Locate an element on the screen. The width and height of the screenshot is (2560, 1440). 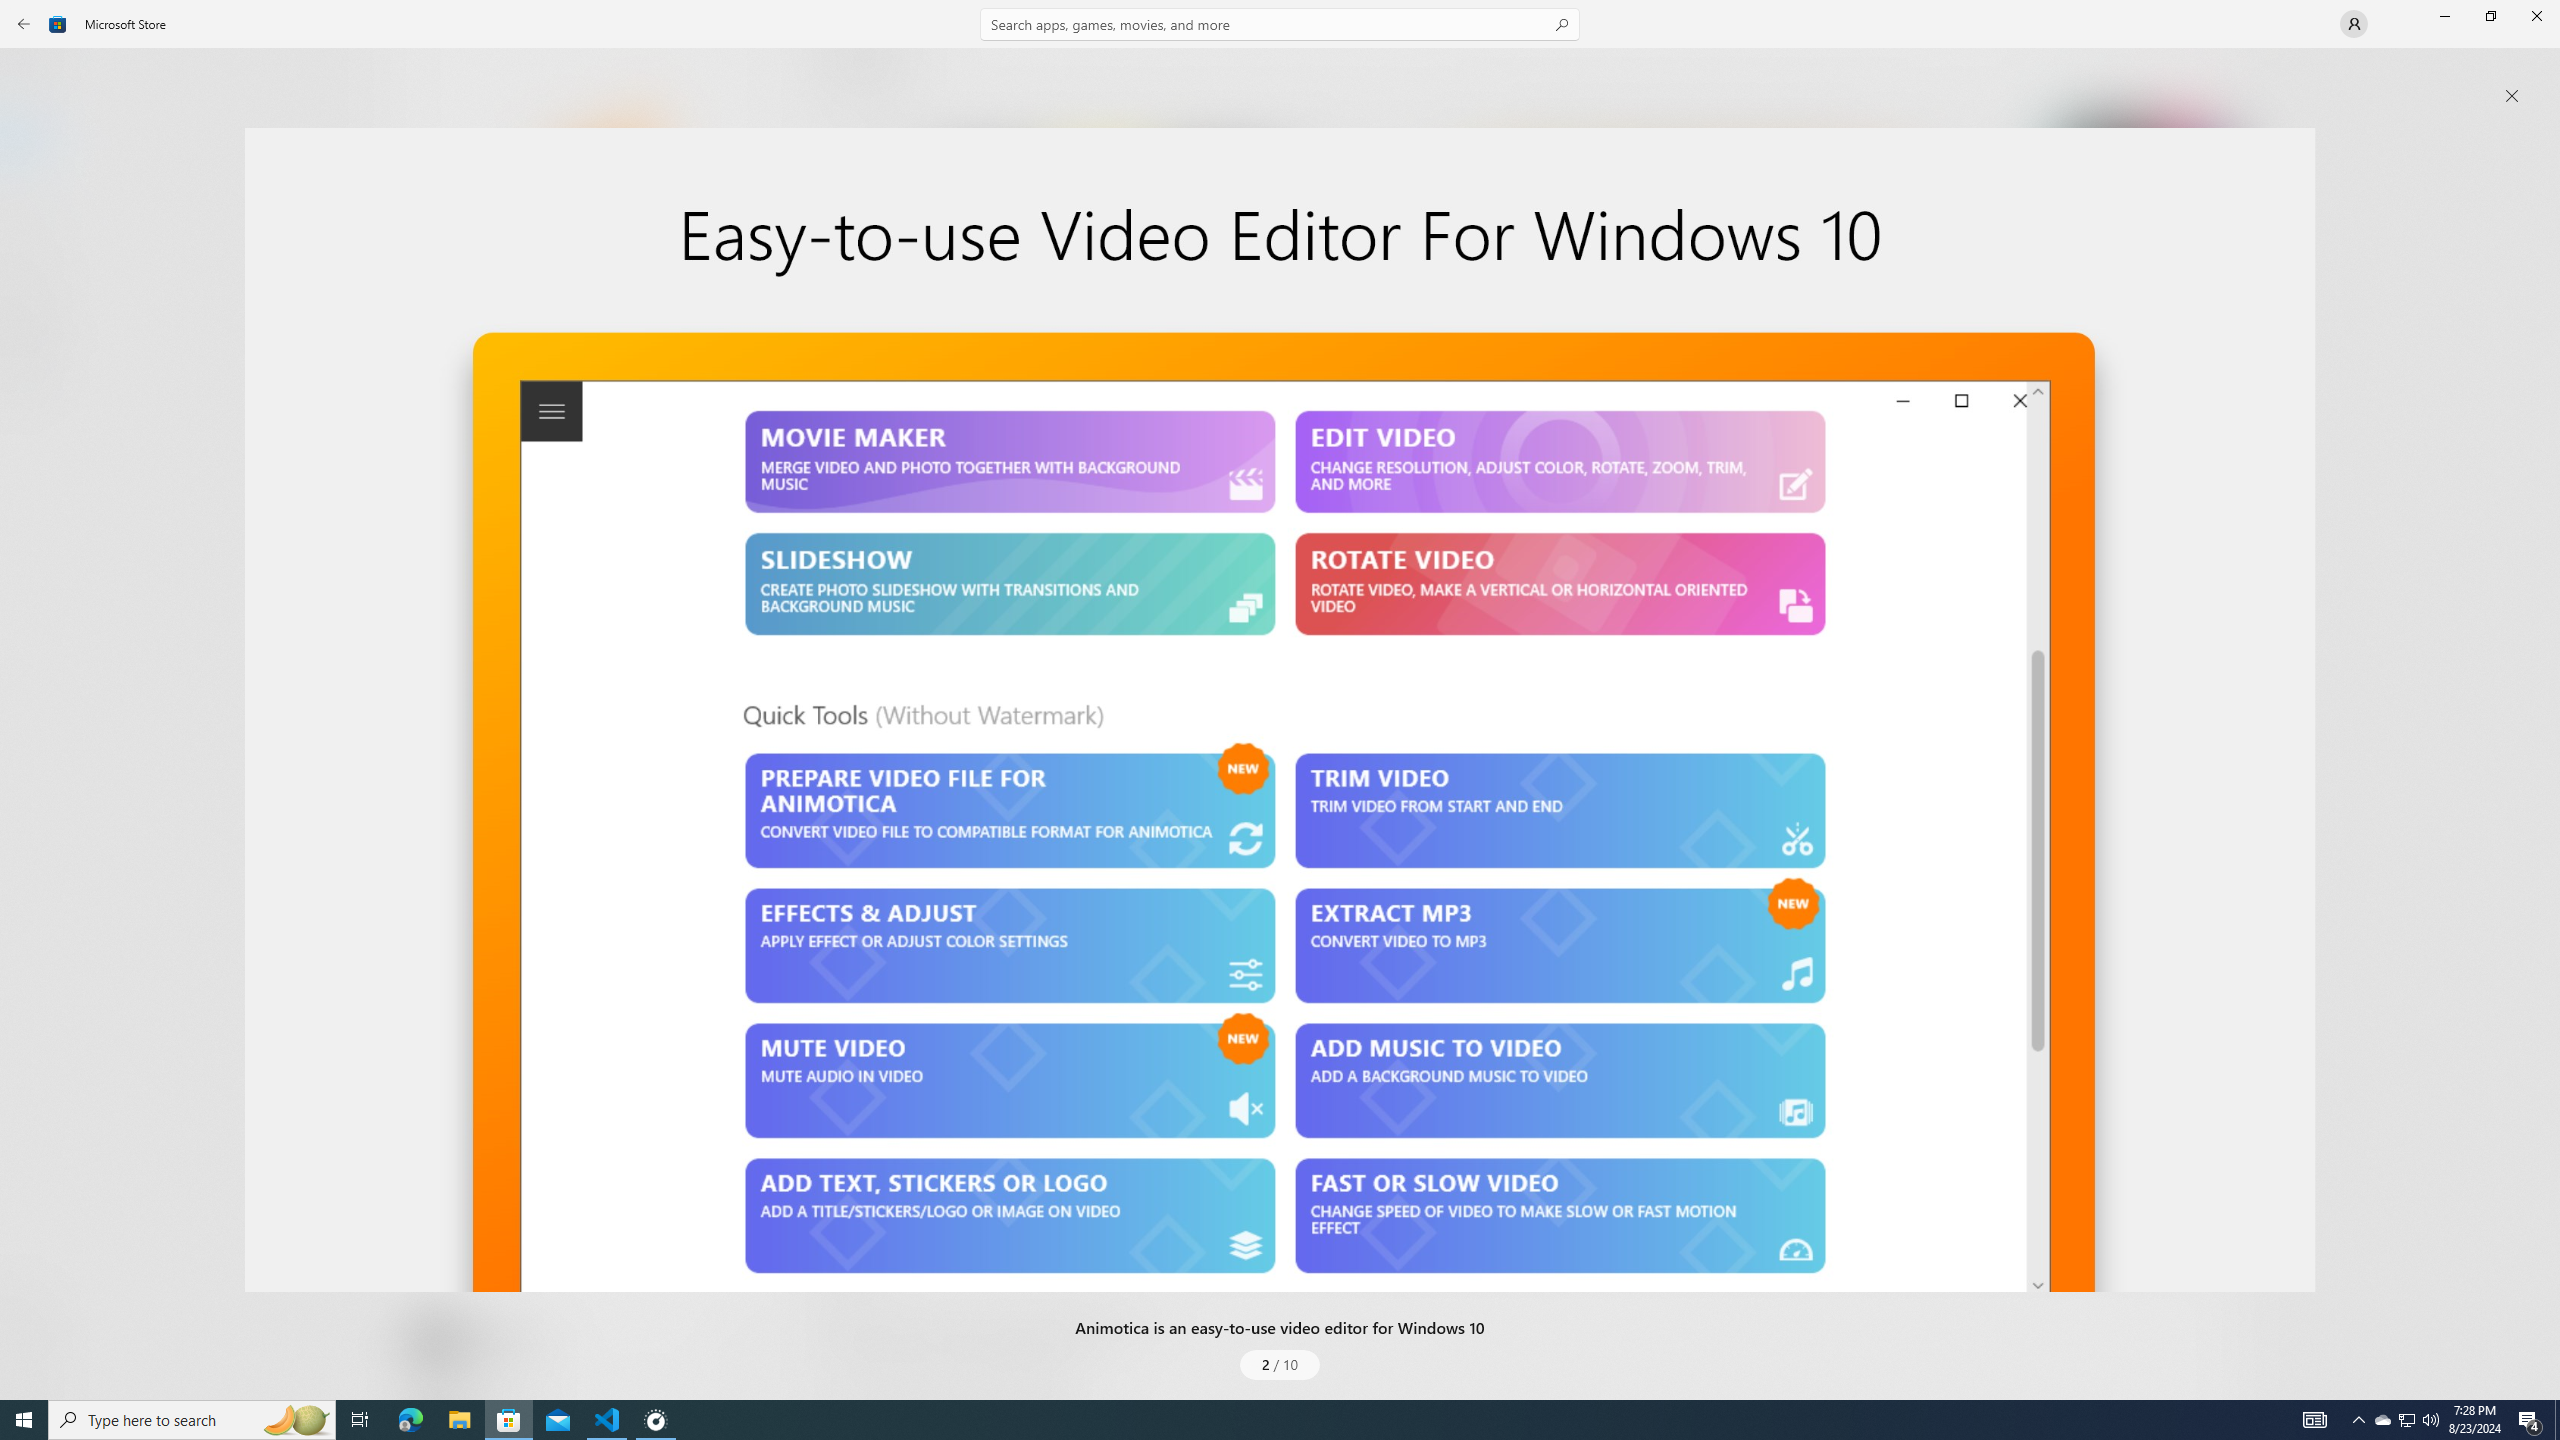
close popup window is located at coordinates (2512, 96).